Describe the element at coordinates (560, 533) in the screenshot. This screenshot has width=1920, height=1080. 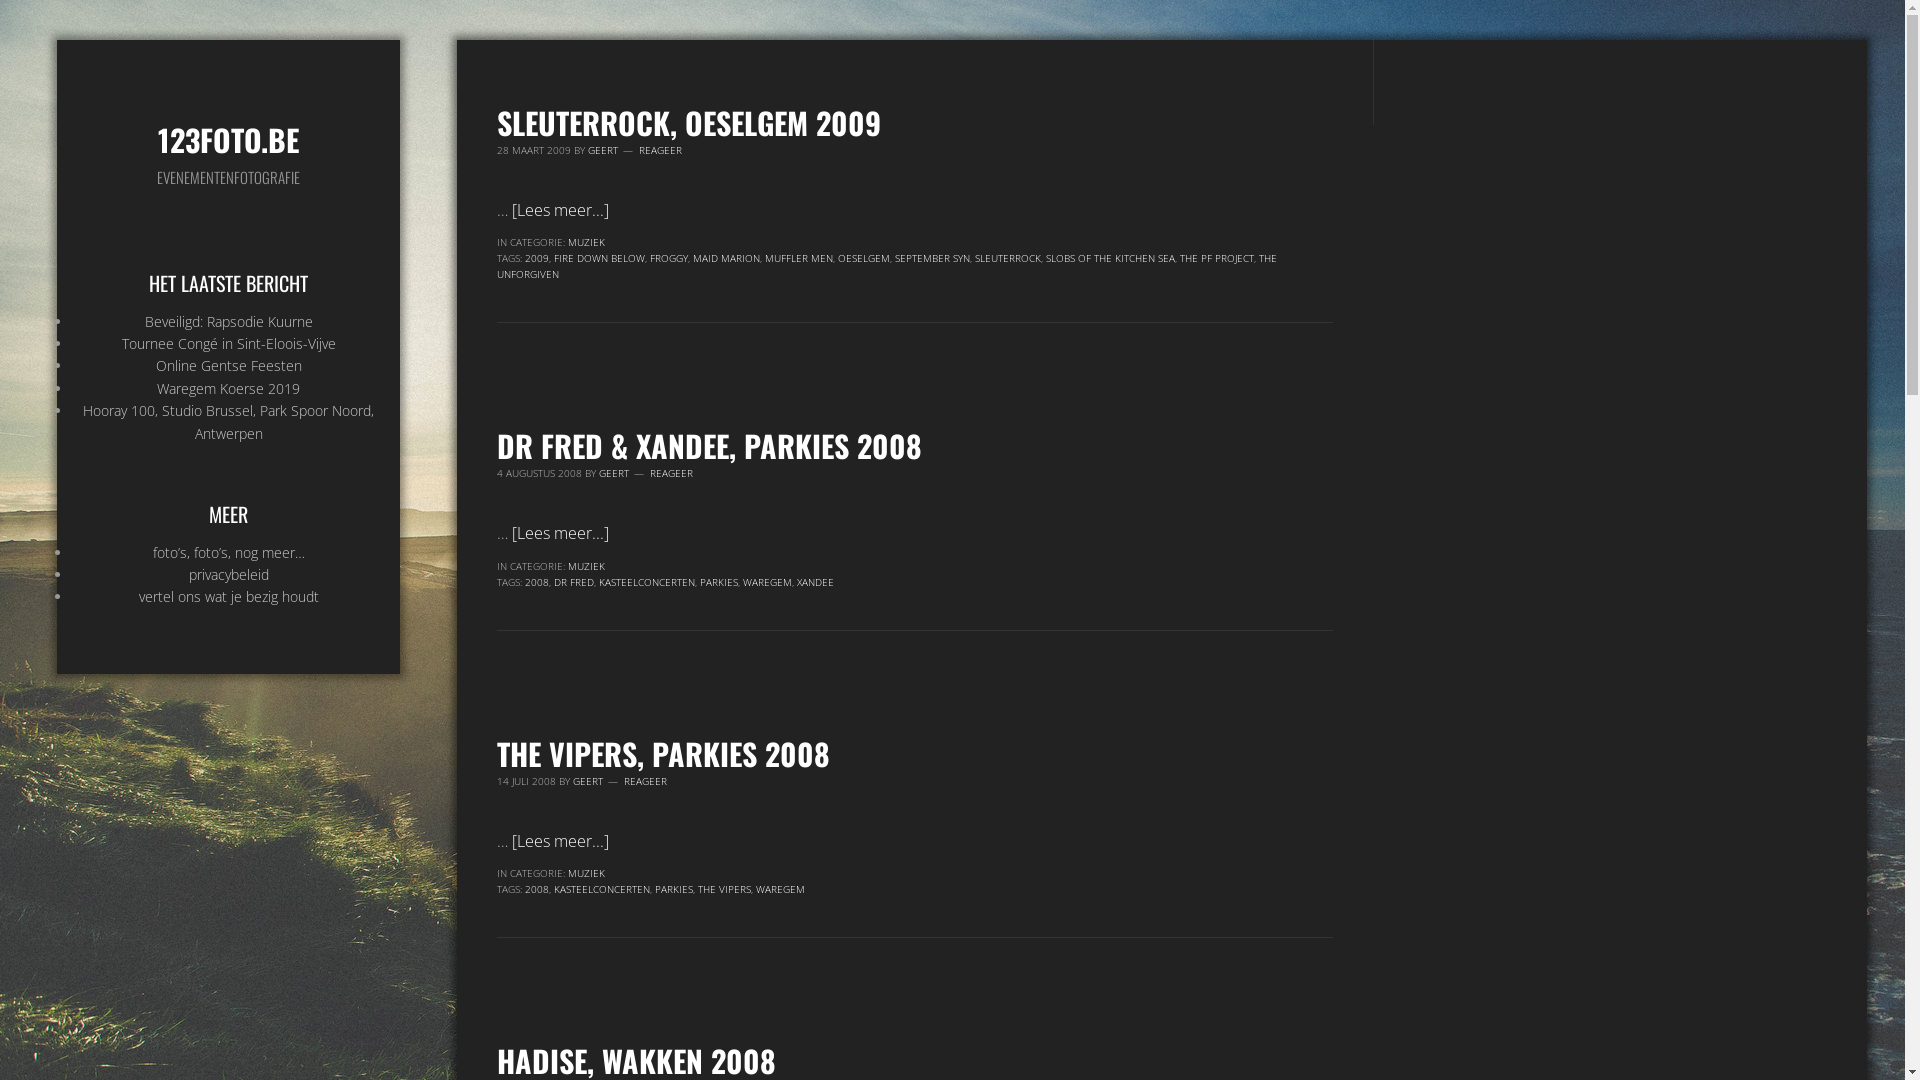
I see `[Lees meer...]` at that location.